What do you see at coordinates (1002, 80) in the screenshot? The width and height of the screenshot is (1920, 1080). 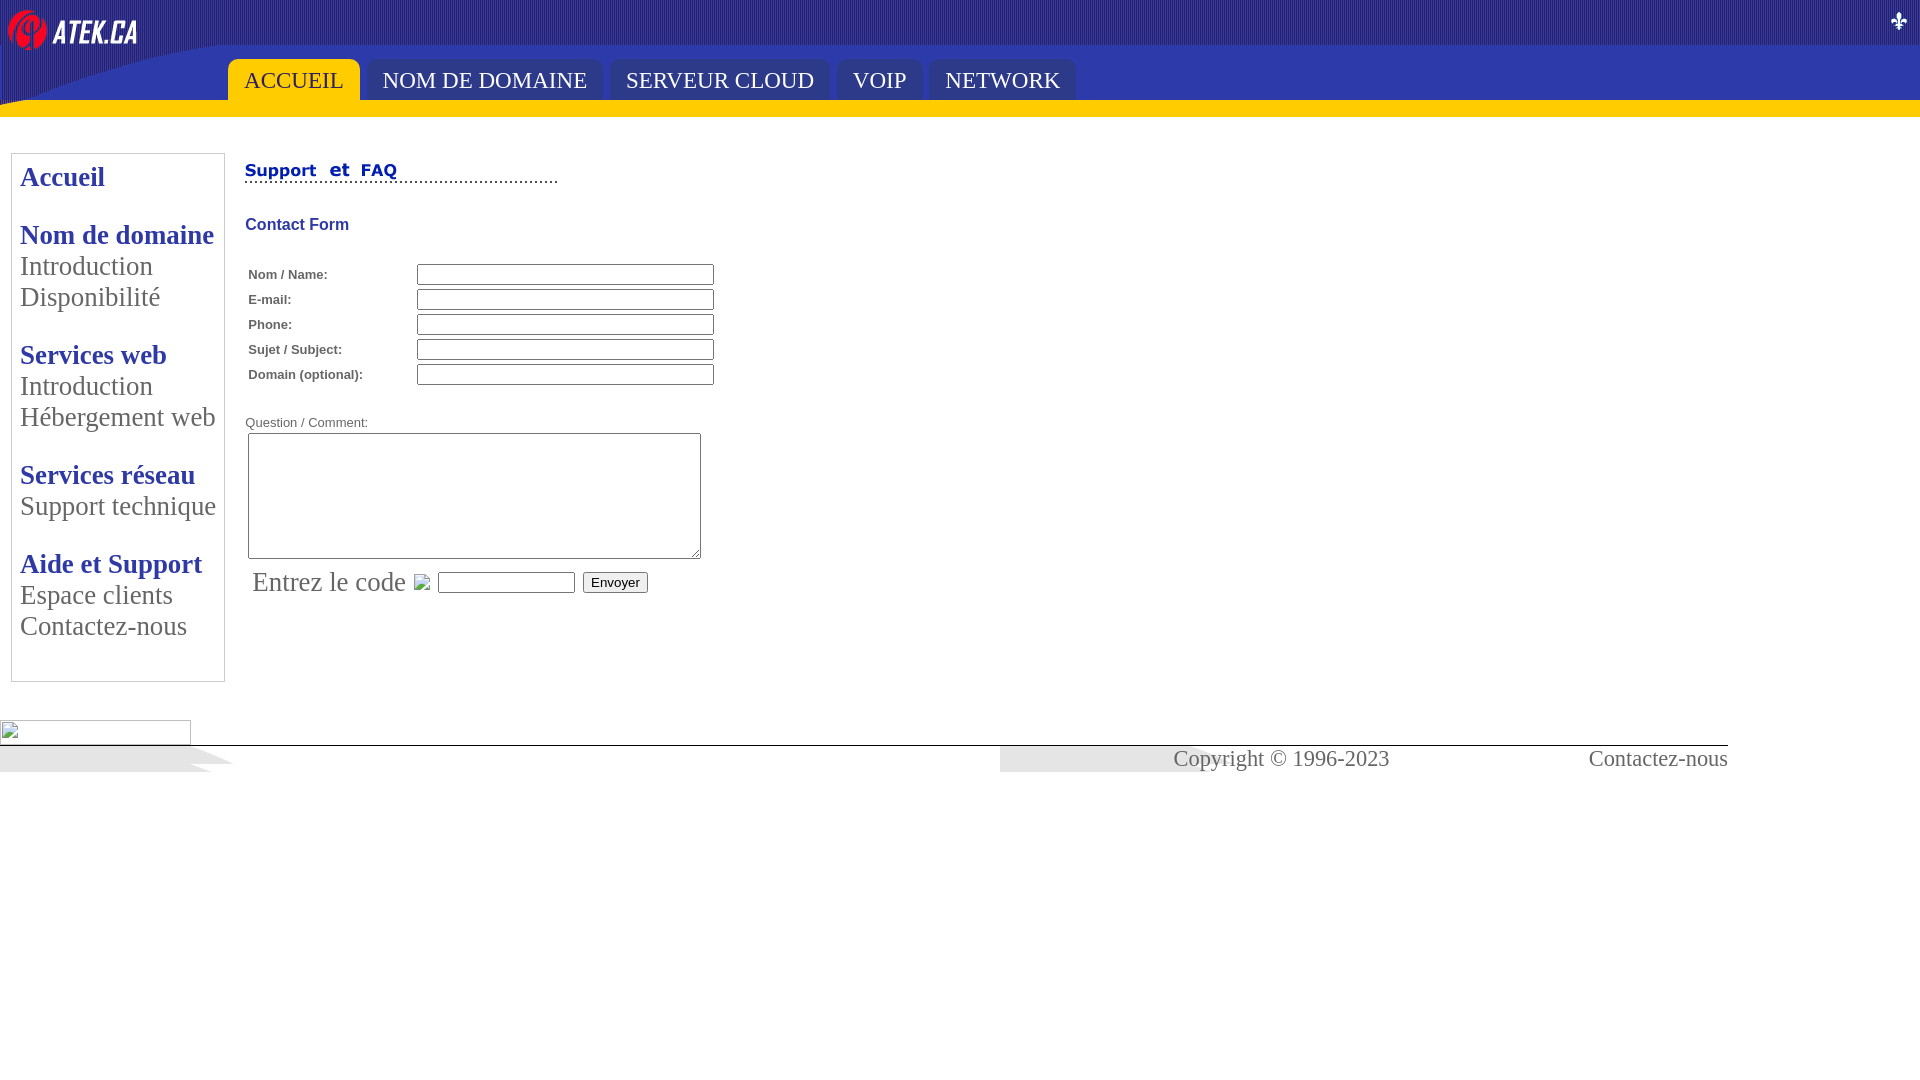 I see `NETWORK` at bounding box center [1002, 80].